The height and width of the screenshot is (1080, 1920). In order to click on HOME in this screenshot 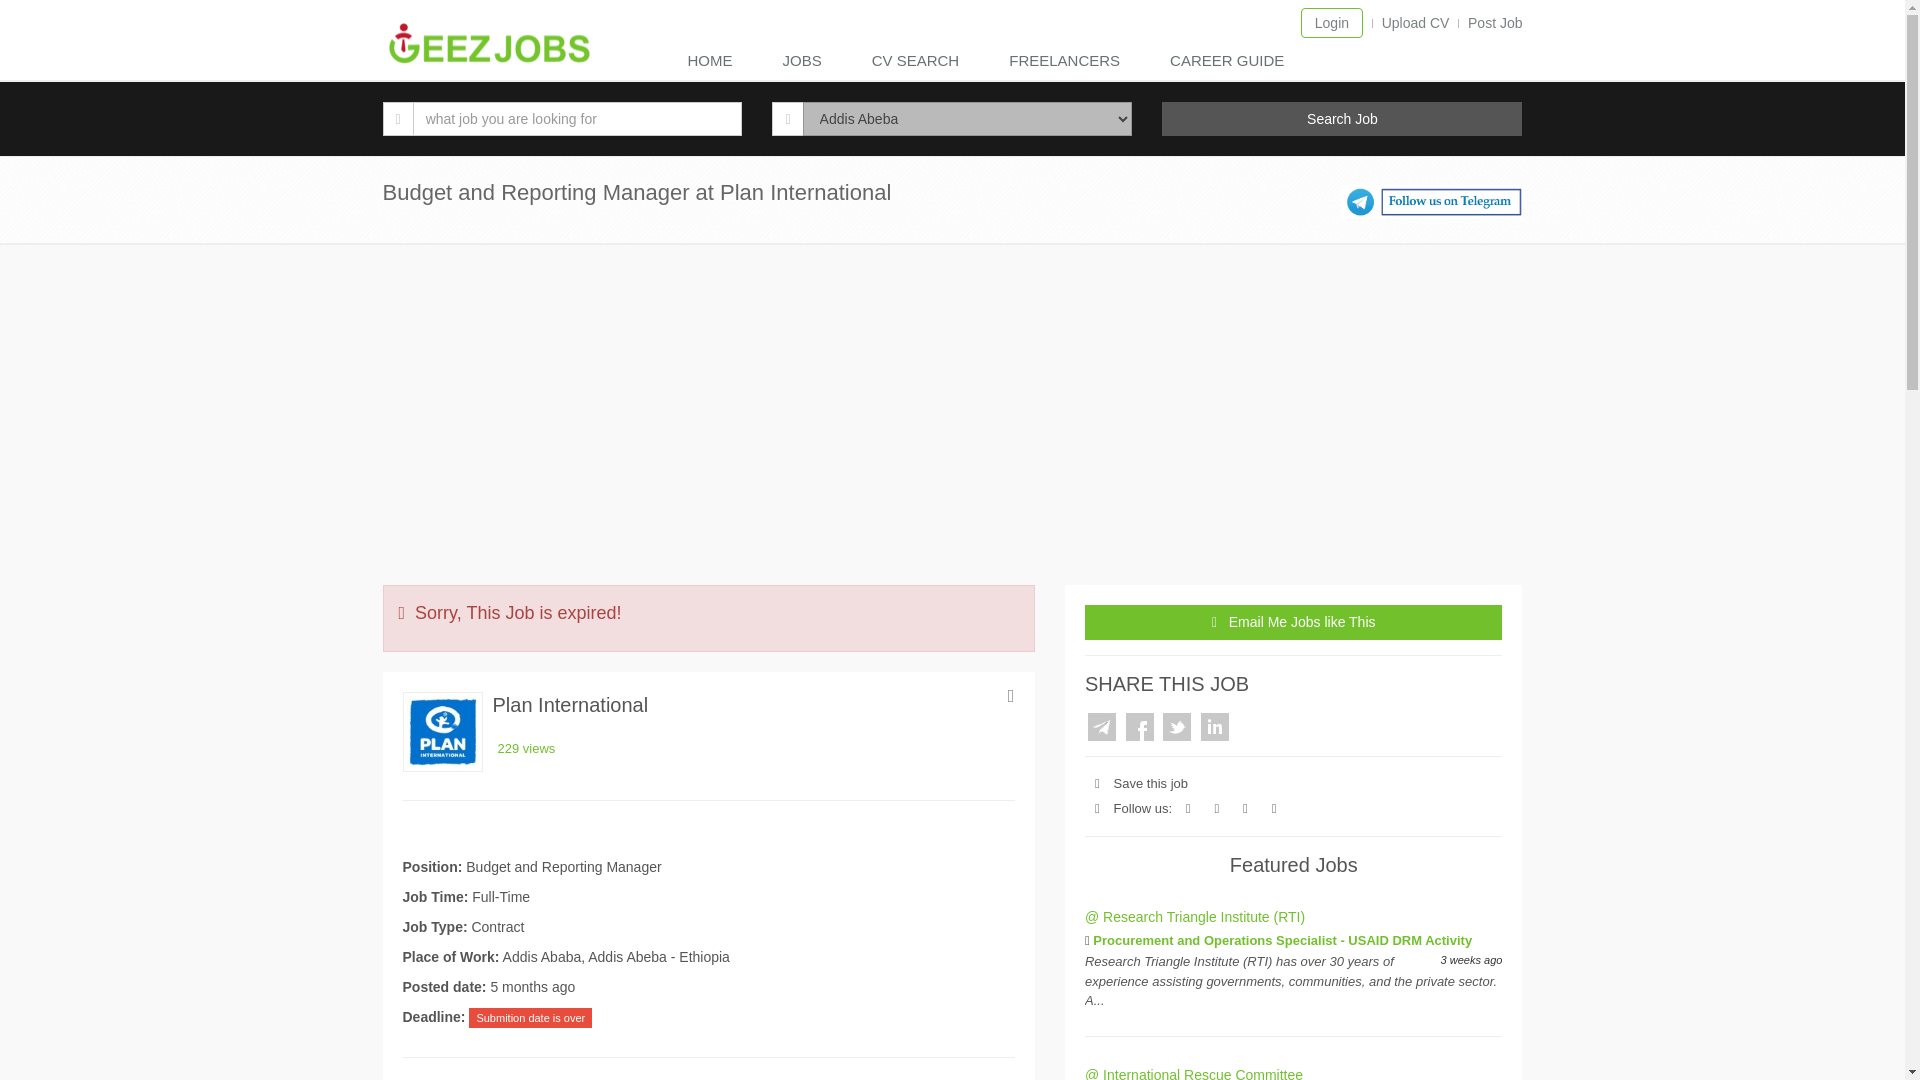, I will do `click(715, 62)`.